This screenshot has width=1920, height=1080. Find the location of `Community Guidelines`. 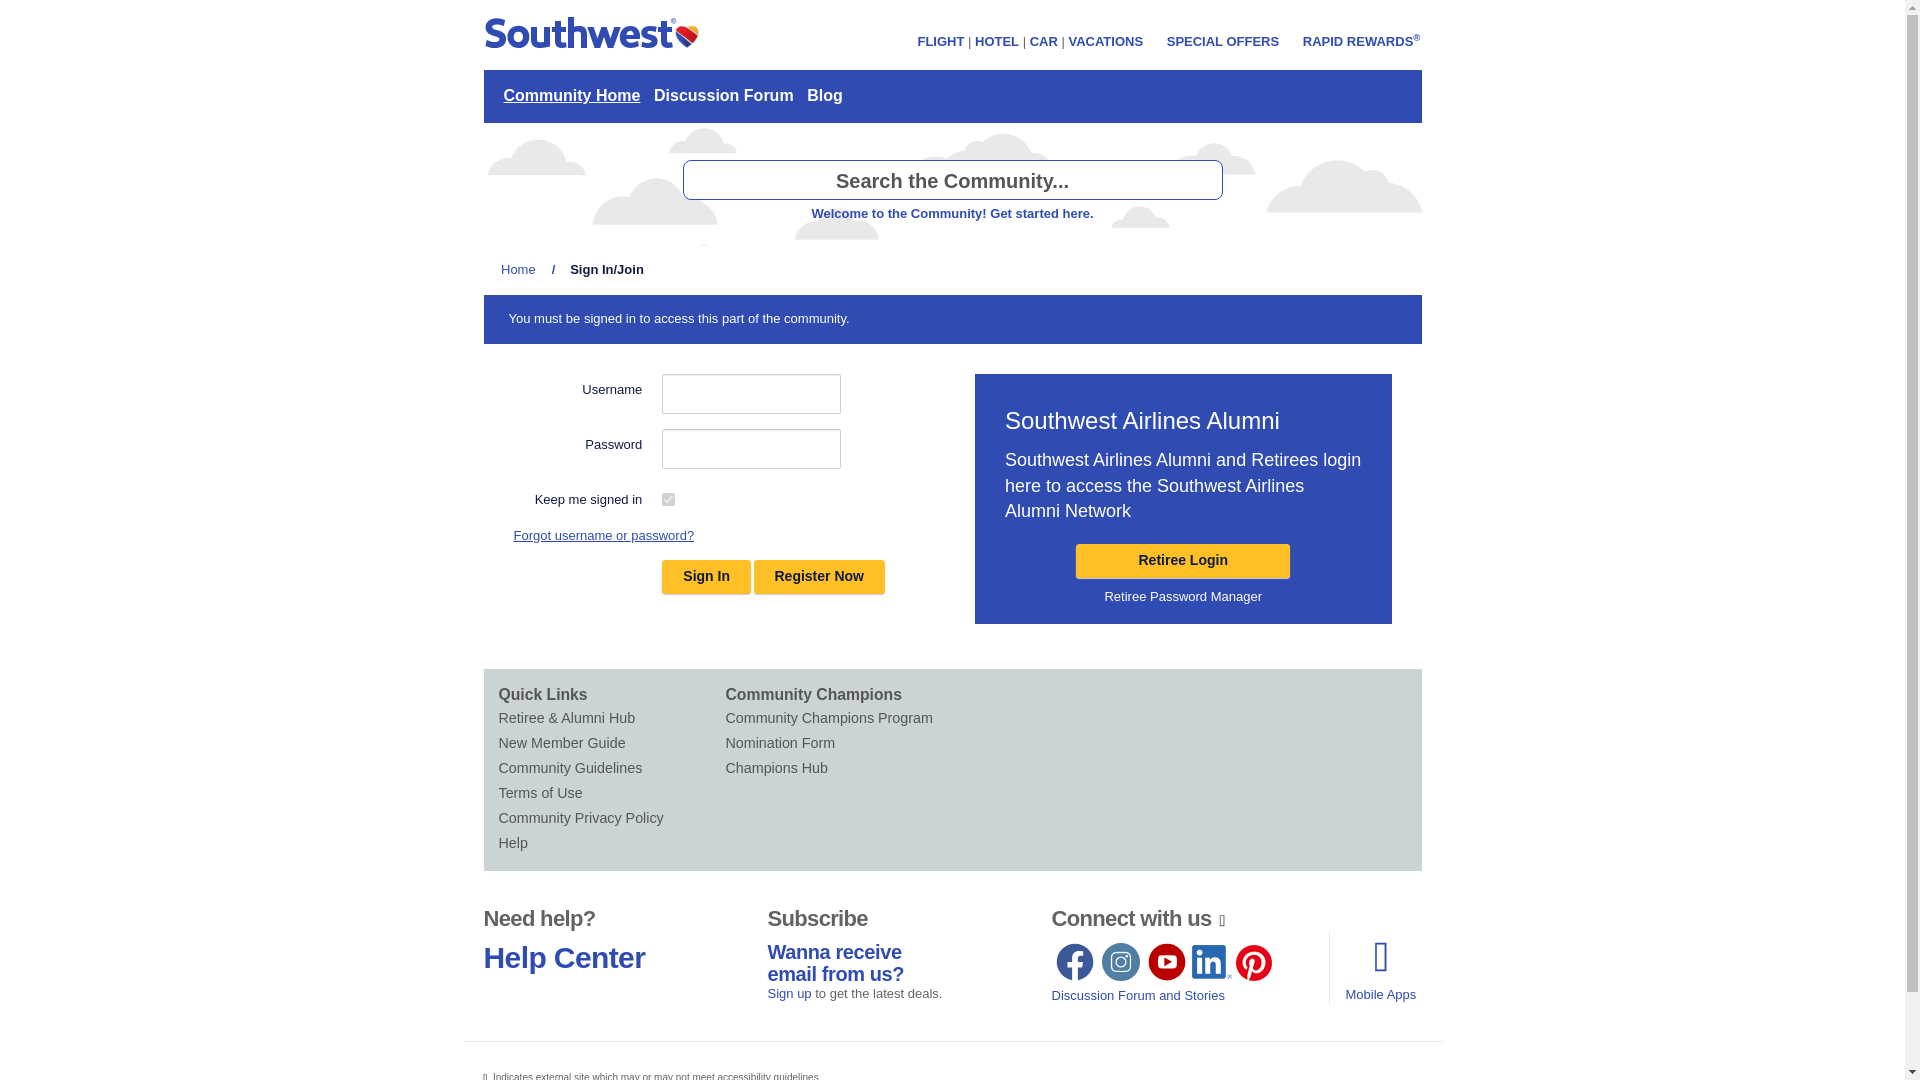

Community Guidelines is located at coordinates (611, 768).